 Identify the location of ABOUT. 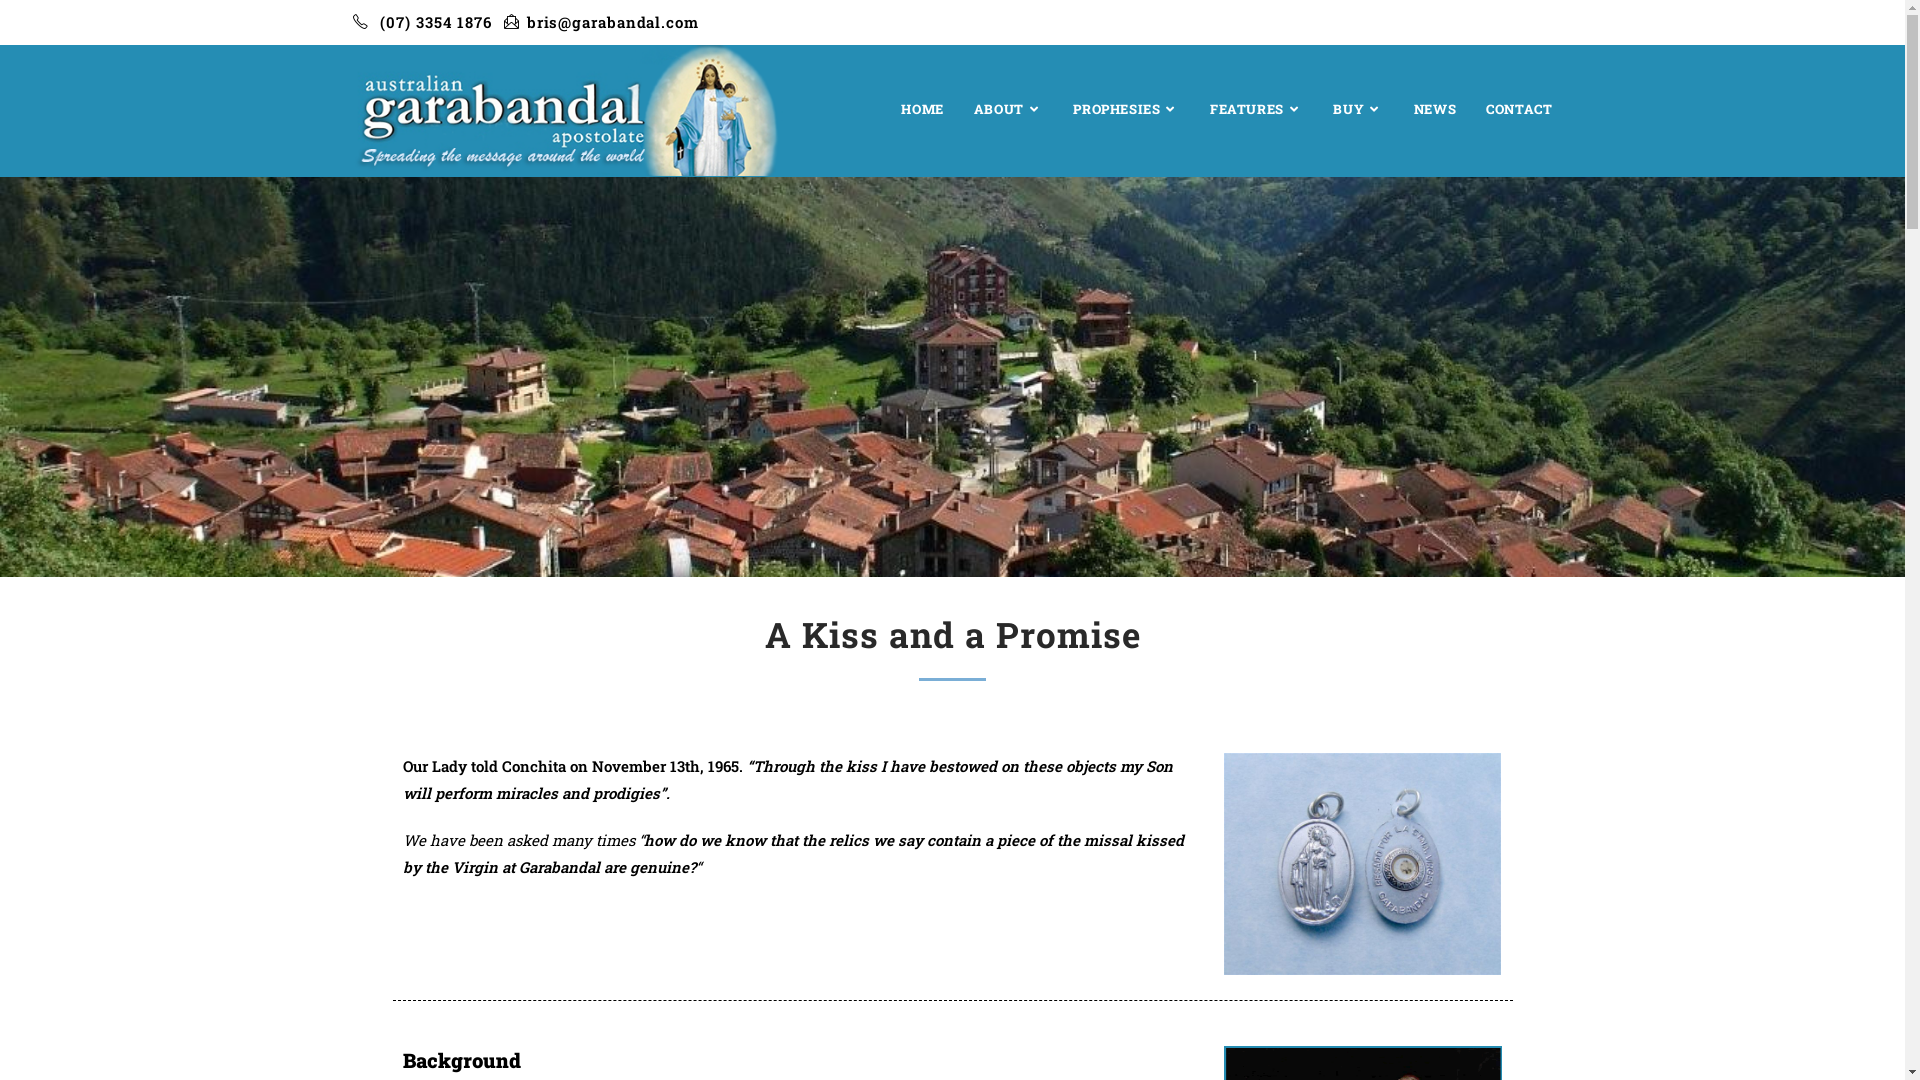
(1009, 109).